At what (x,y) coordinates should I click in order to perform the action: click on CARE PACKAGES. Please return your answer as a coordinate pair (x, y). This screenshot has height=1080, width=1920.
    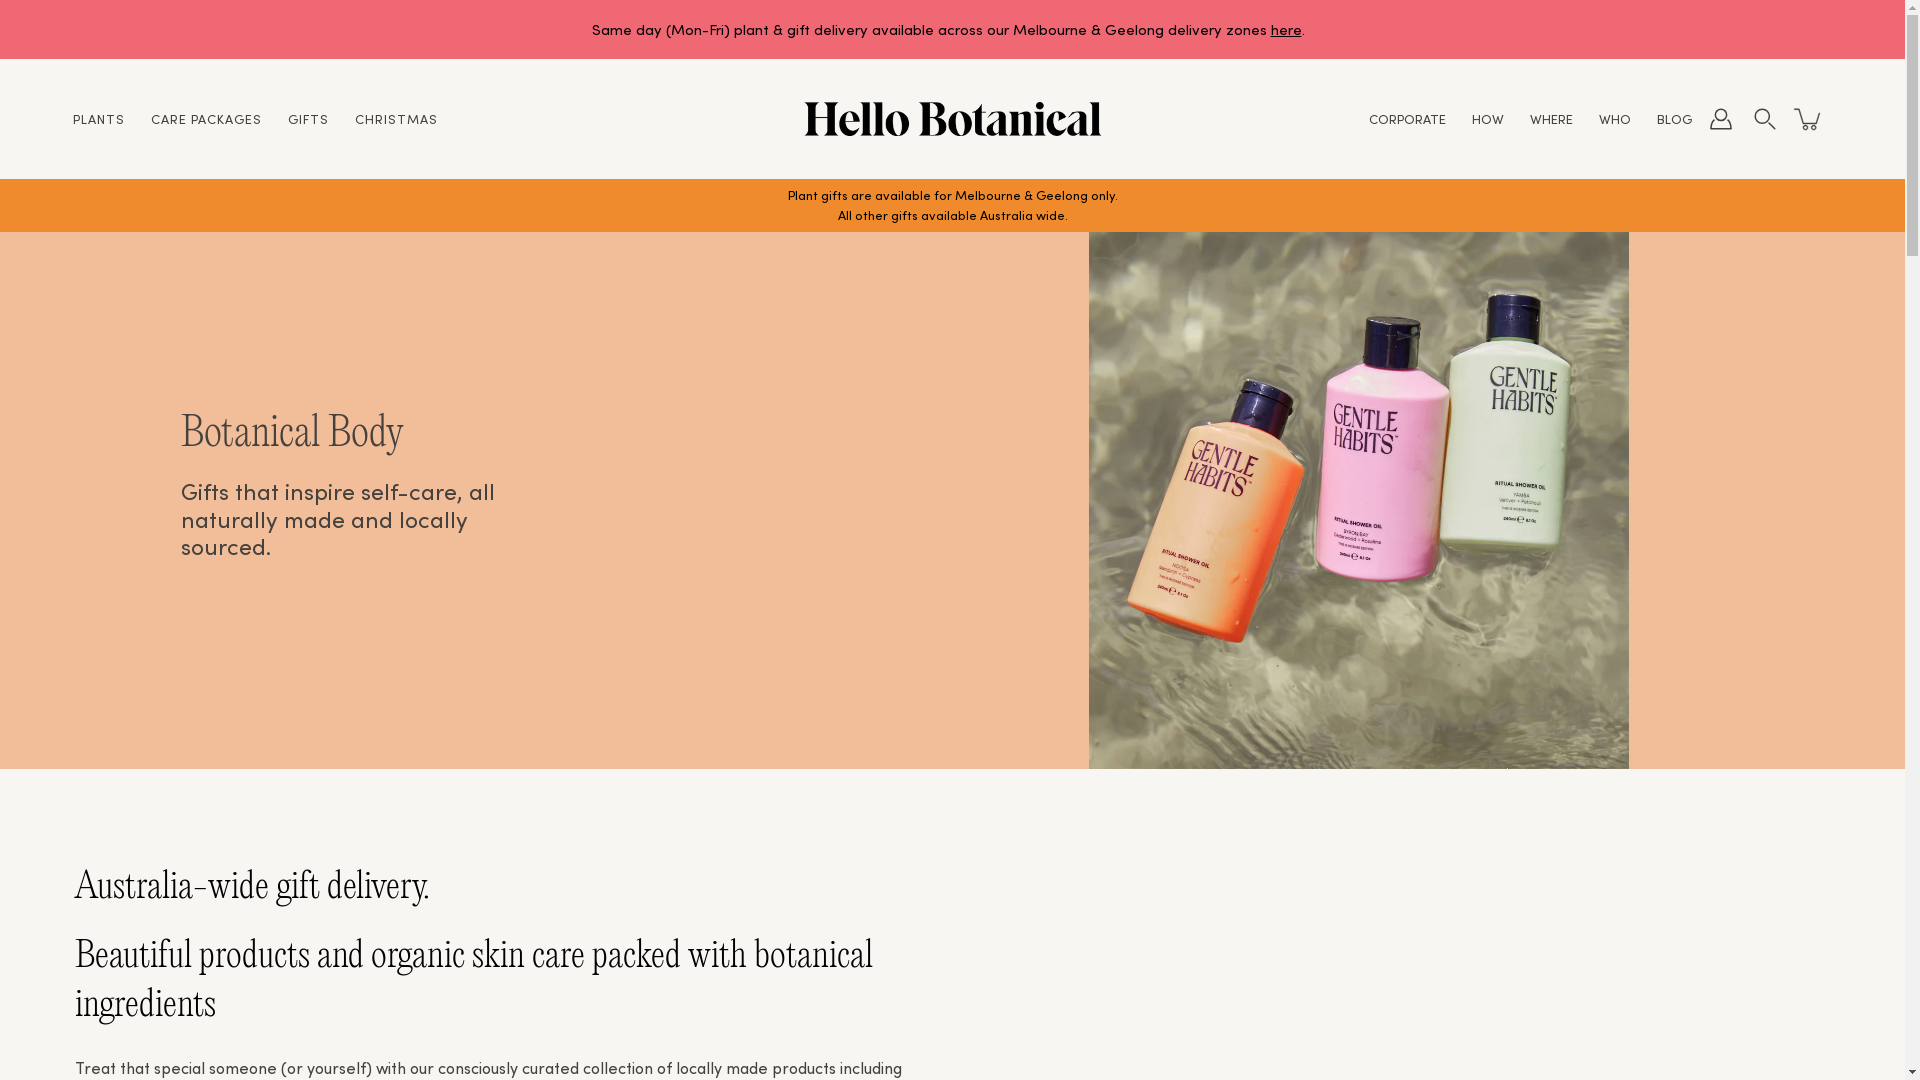
    Looking at the image, I should click on (206, 118).